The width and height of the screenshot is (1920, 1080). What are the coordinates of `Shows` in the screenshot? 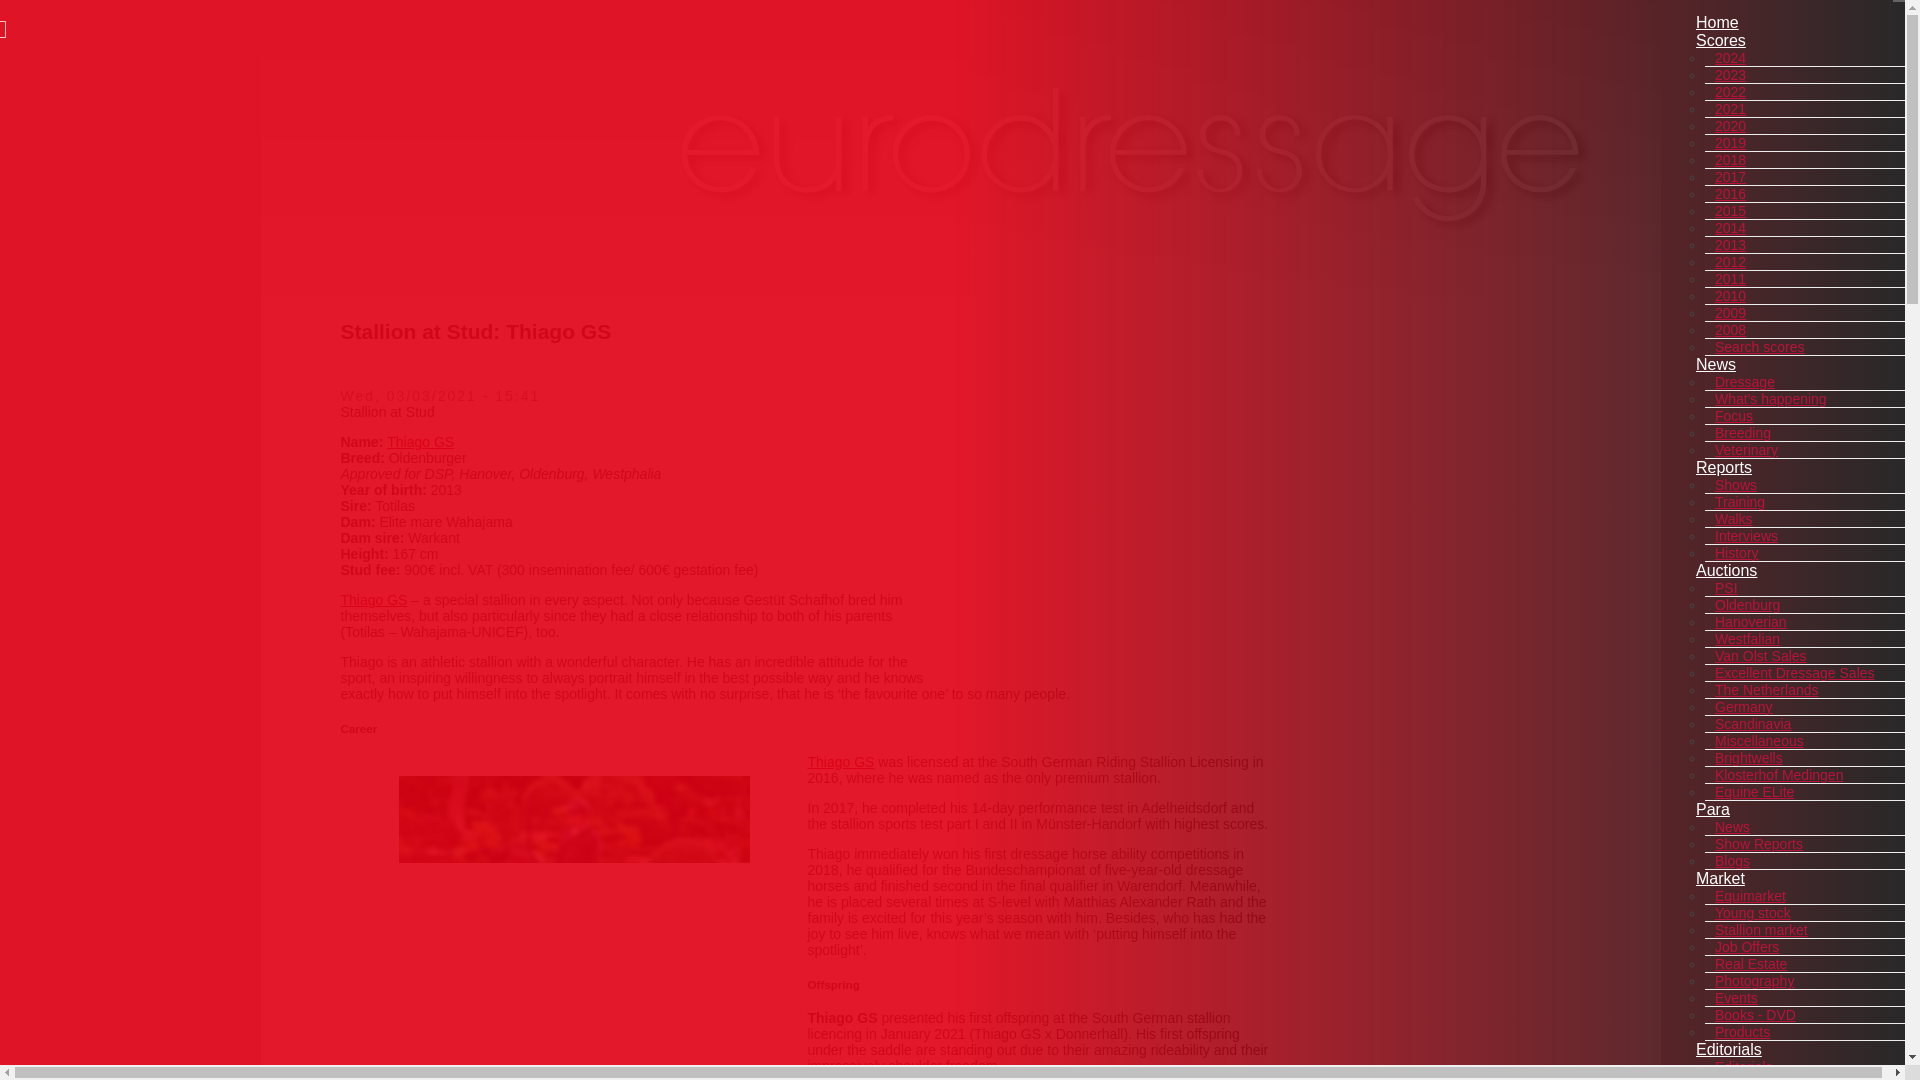 It's located at (1735, 484).